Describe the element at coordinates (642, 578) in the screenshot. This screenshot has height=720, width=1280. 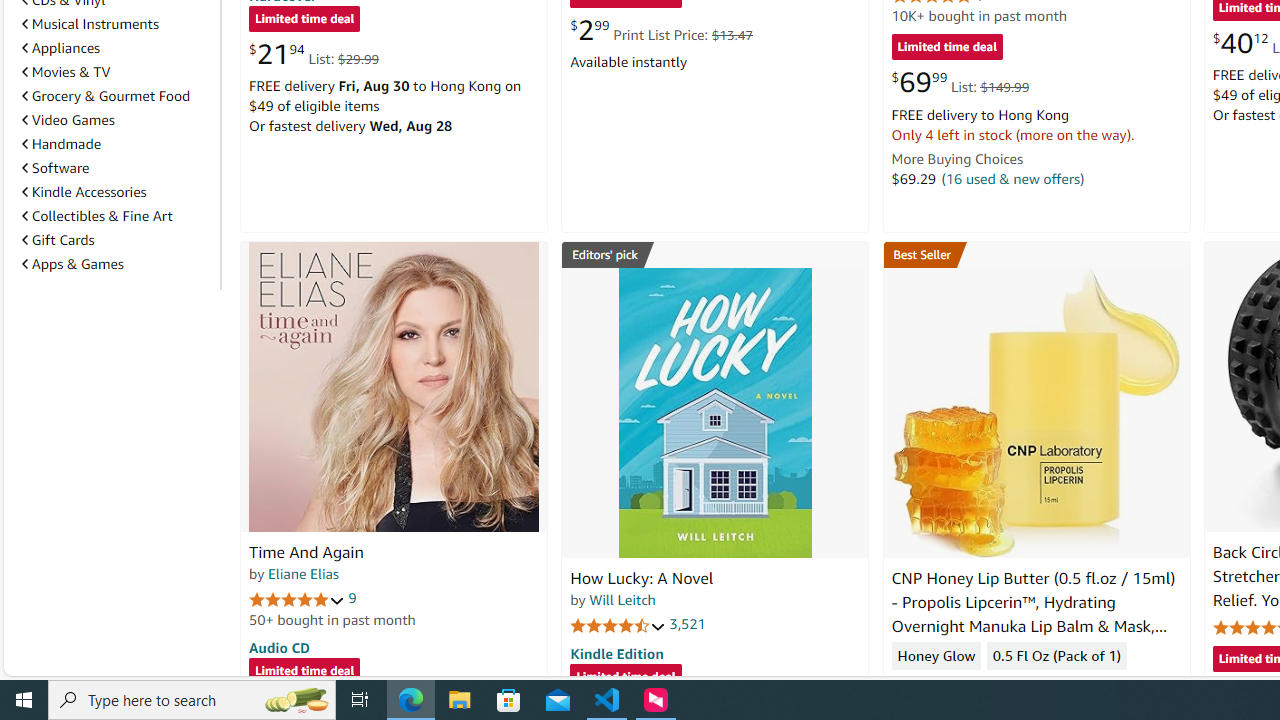
I see `How Lucky: A Novel` at that location.